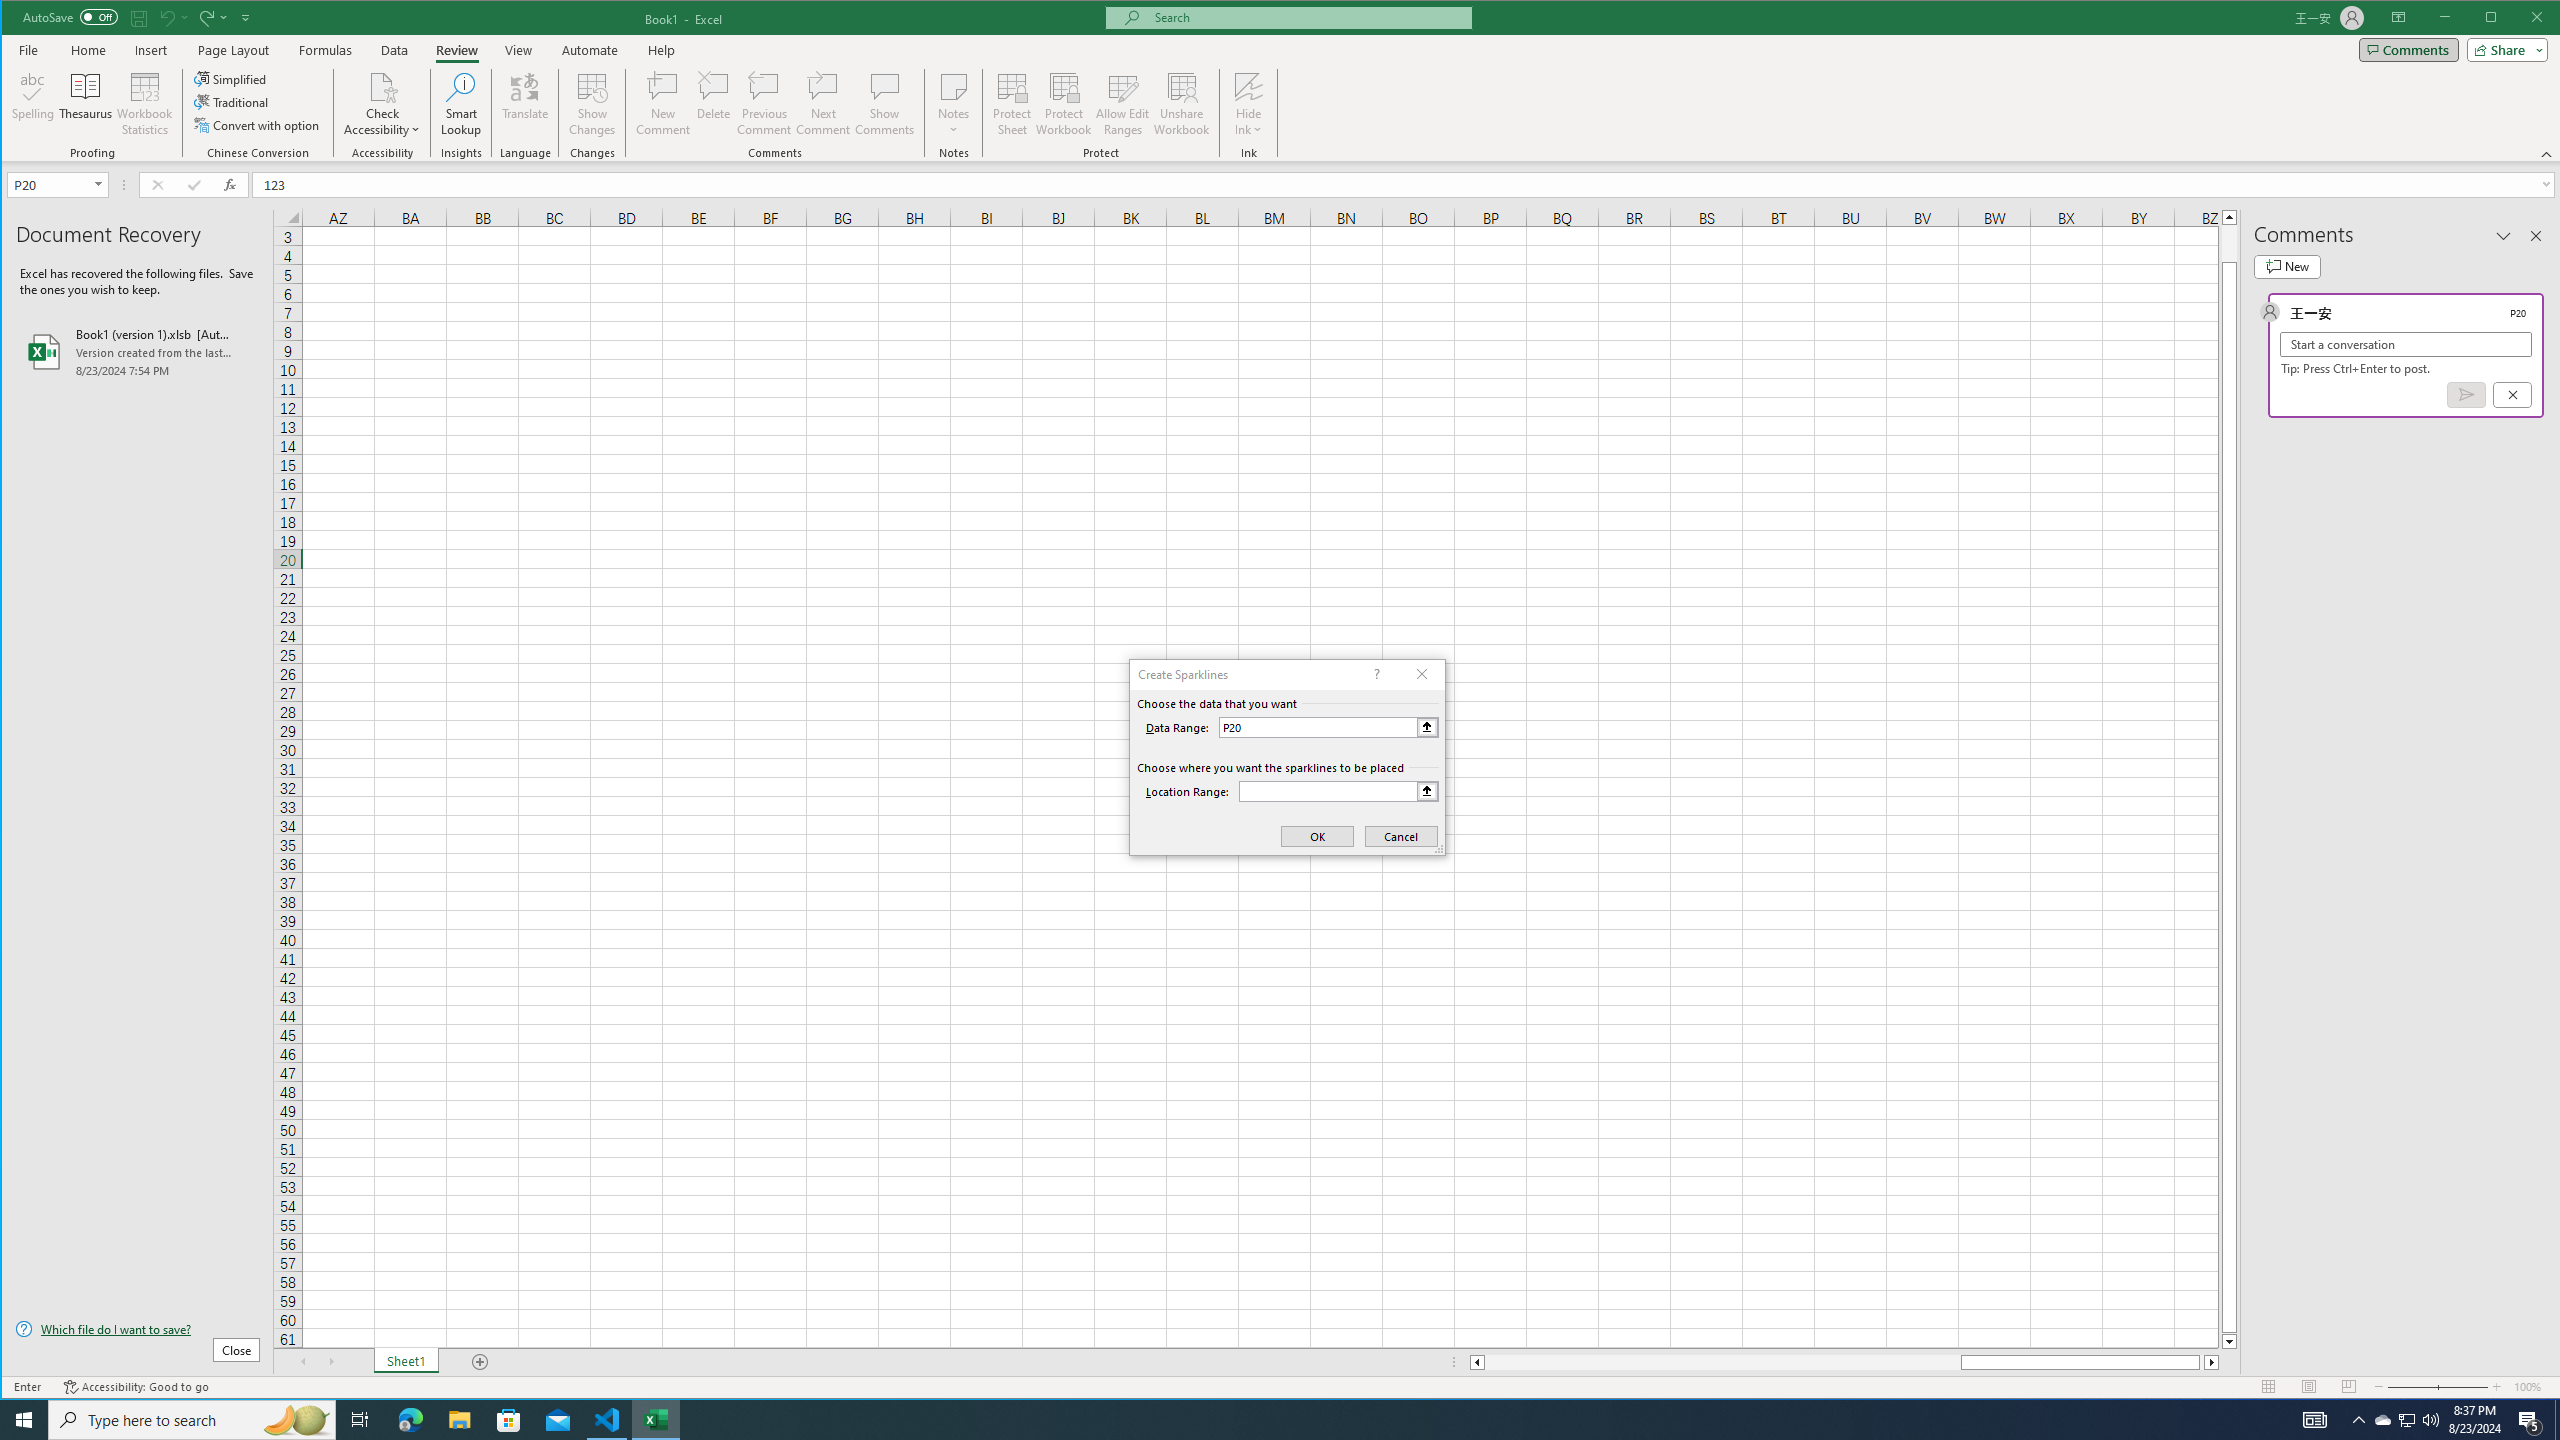 This screenshot has height=1440, width=2560. Describe the element at coordinates (331, 1362) in the screenshot. I see `Scroll Right` at that location.